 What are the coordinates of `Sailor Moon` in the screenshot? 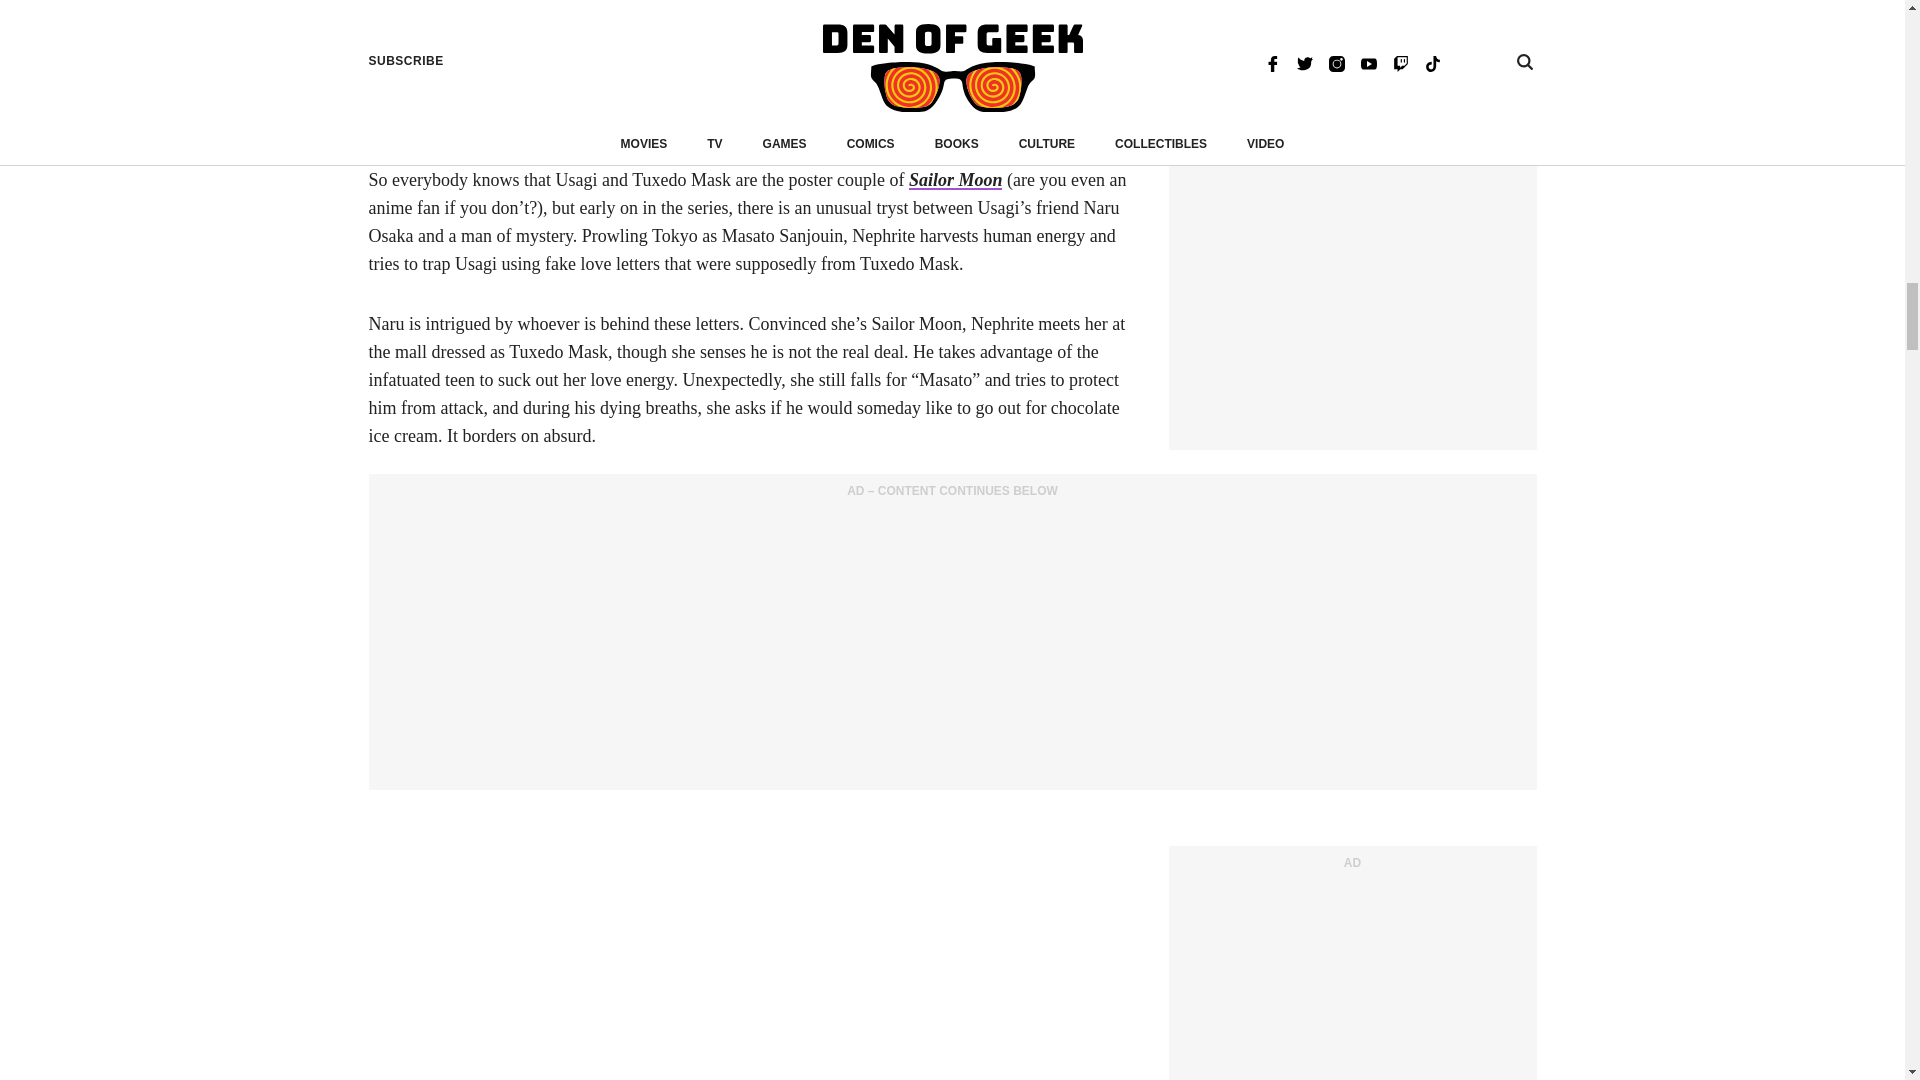 It's located at (955, 180).